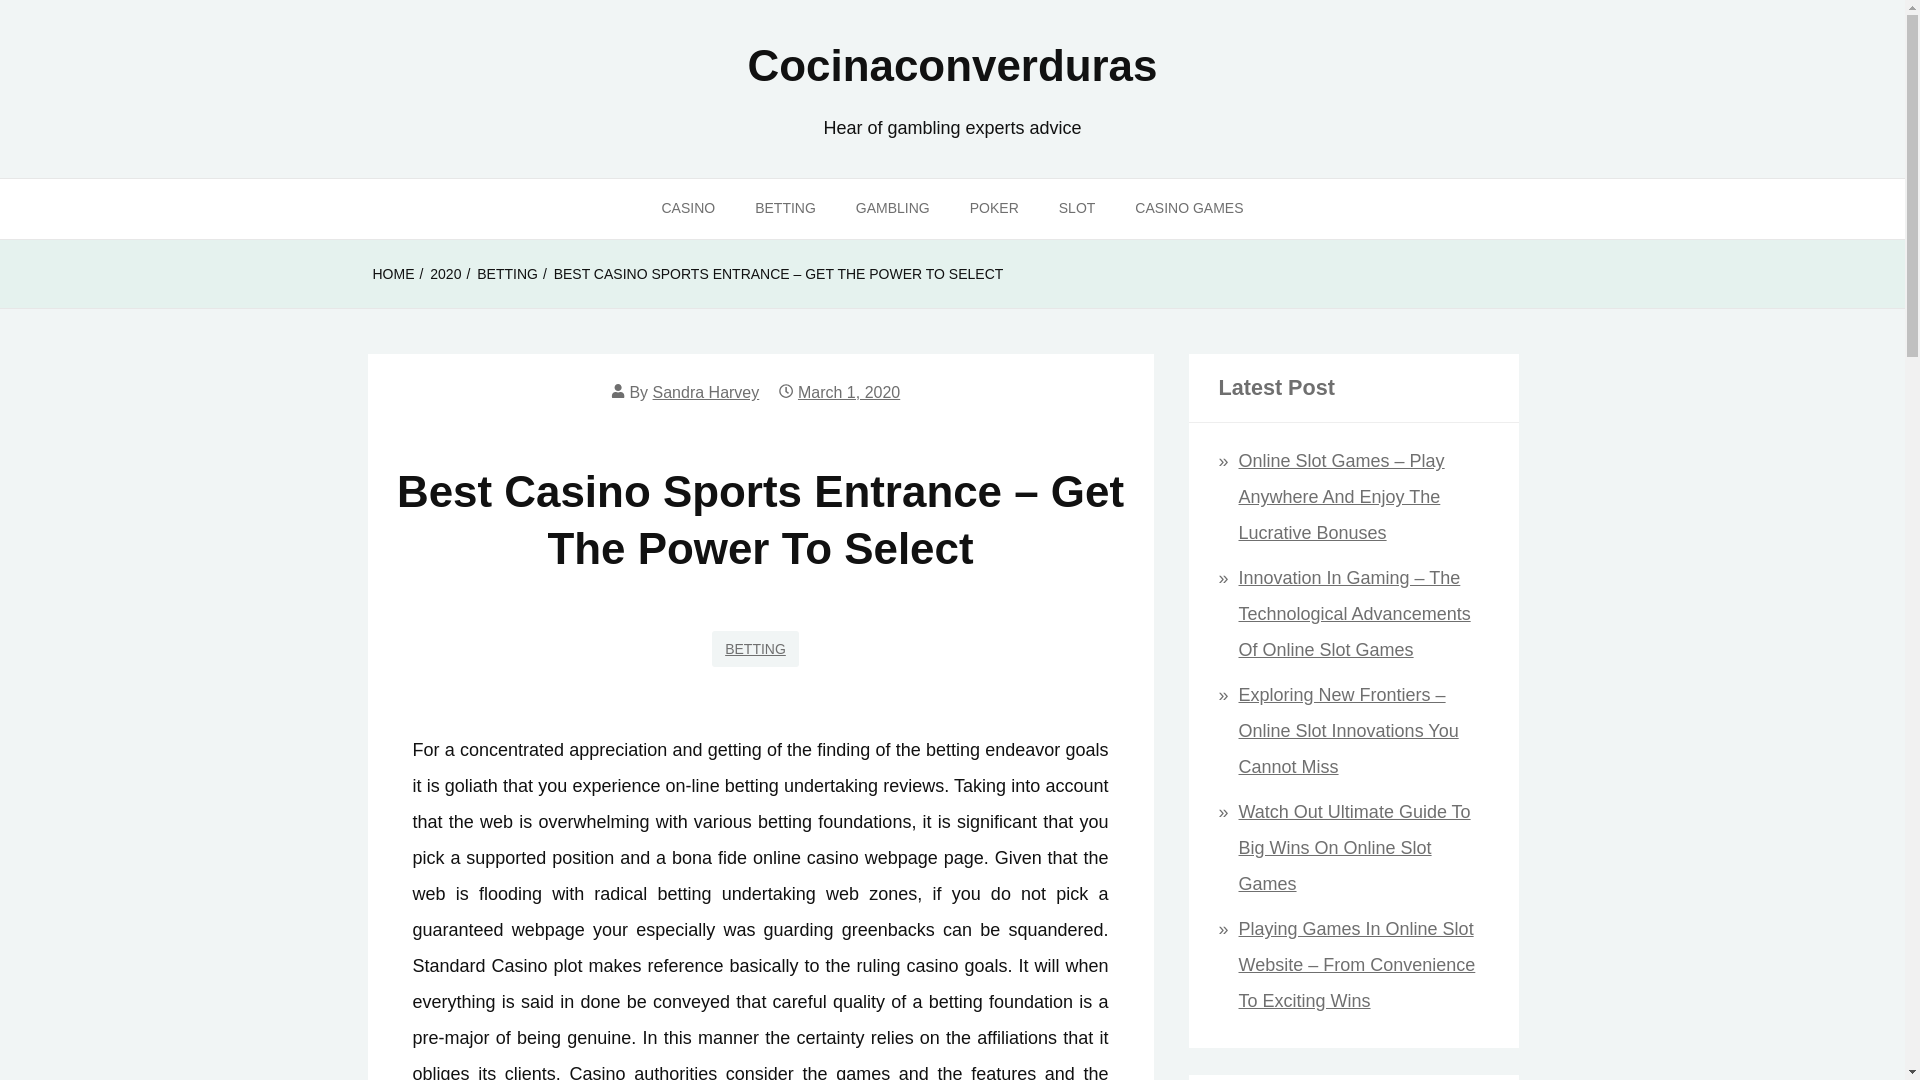 This screenshot has height=1080, width=1920. What do you see at coordinates (445, 274) in the screenshot?
I see `2020` at bounding box center [445, 274].